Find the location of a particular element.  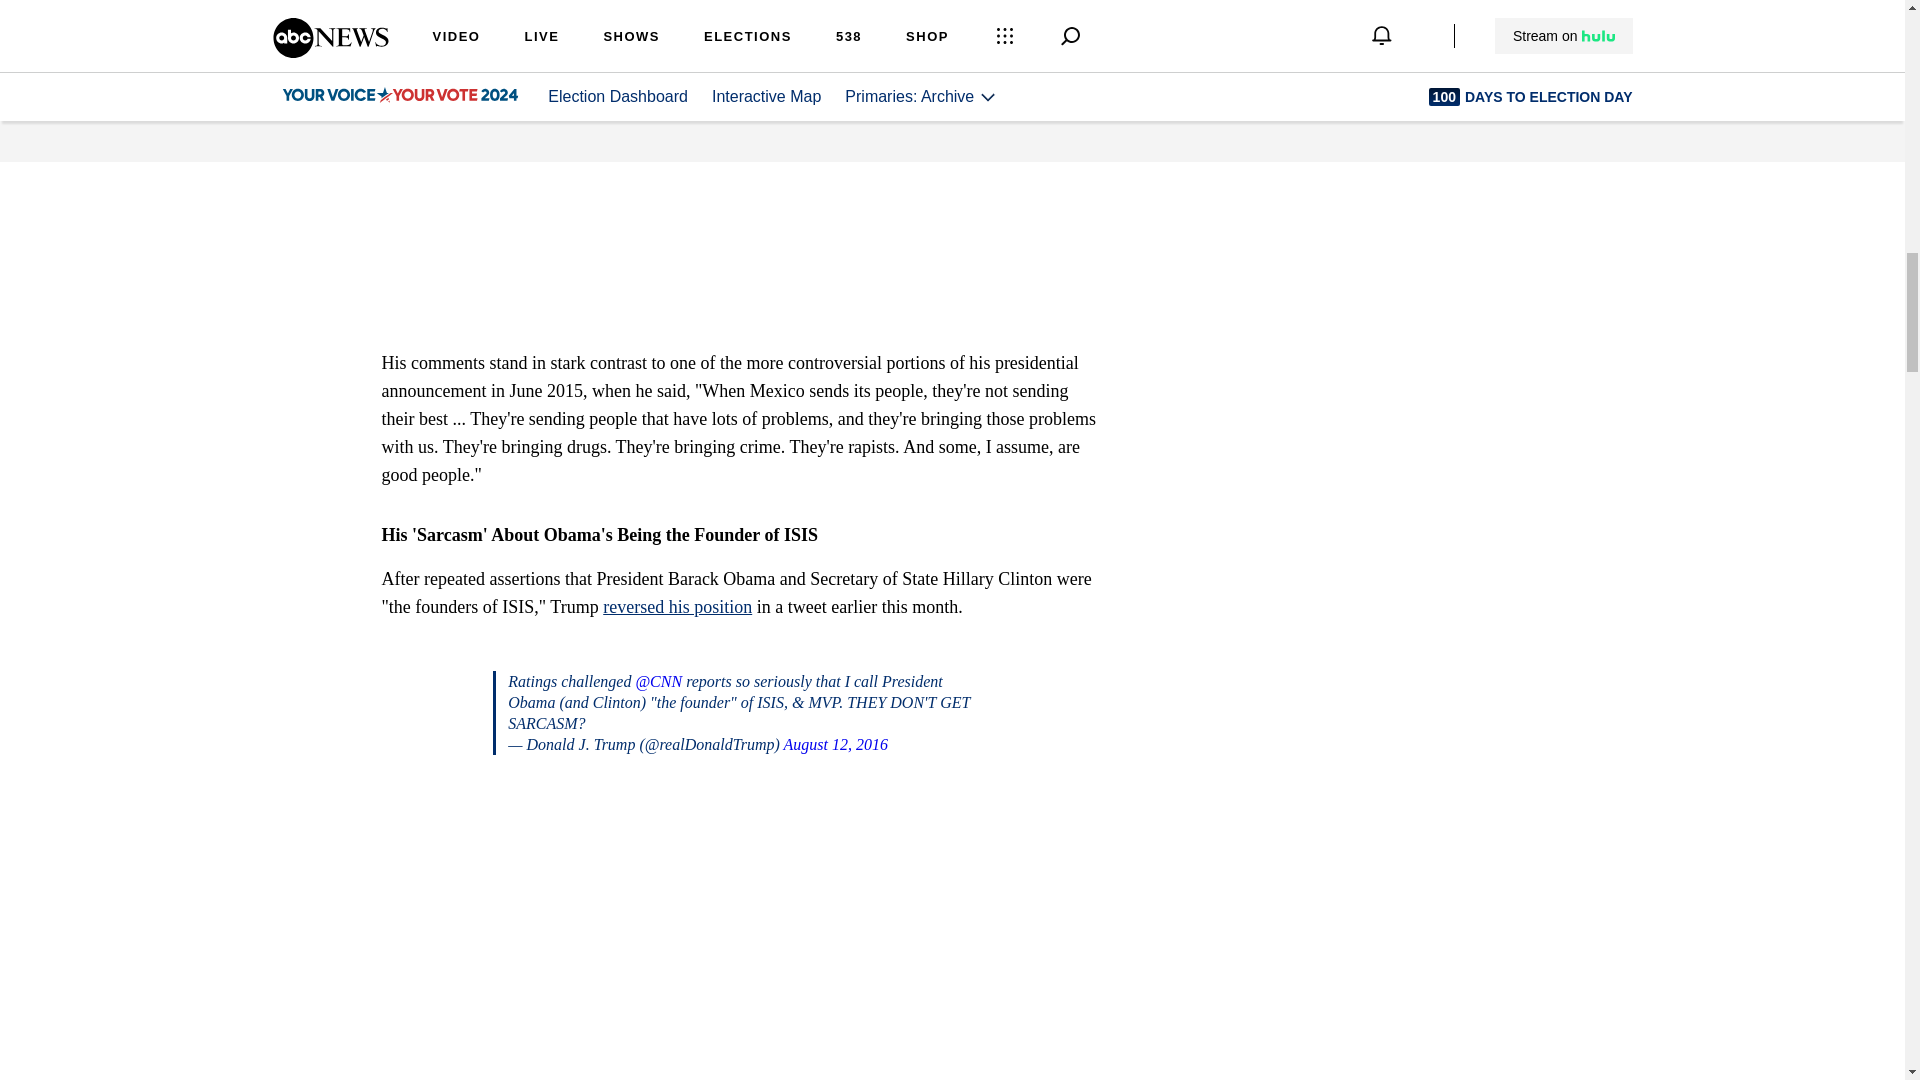

August 12, 2016 is located at coordinates (835, 744).